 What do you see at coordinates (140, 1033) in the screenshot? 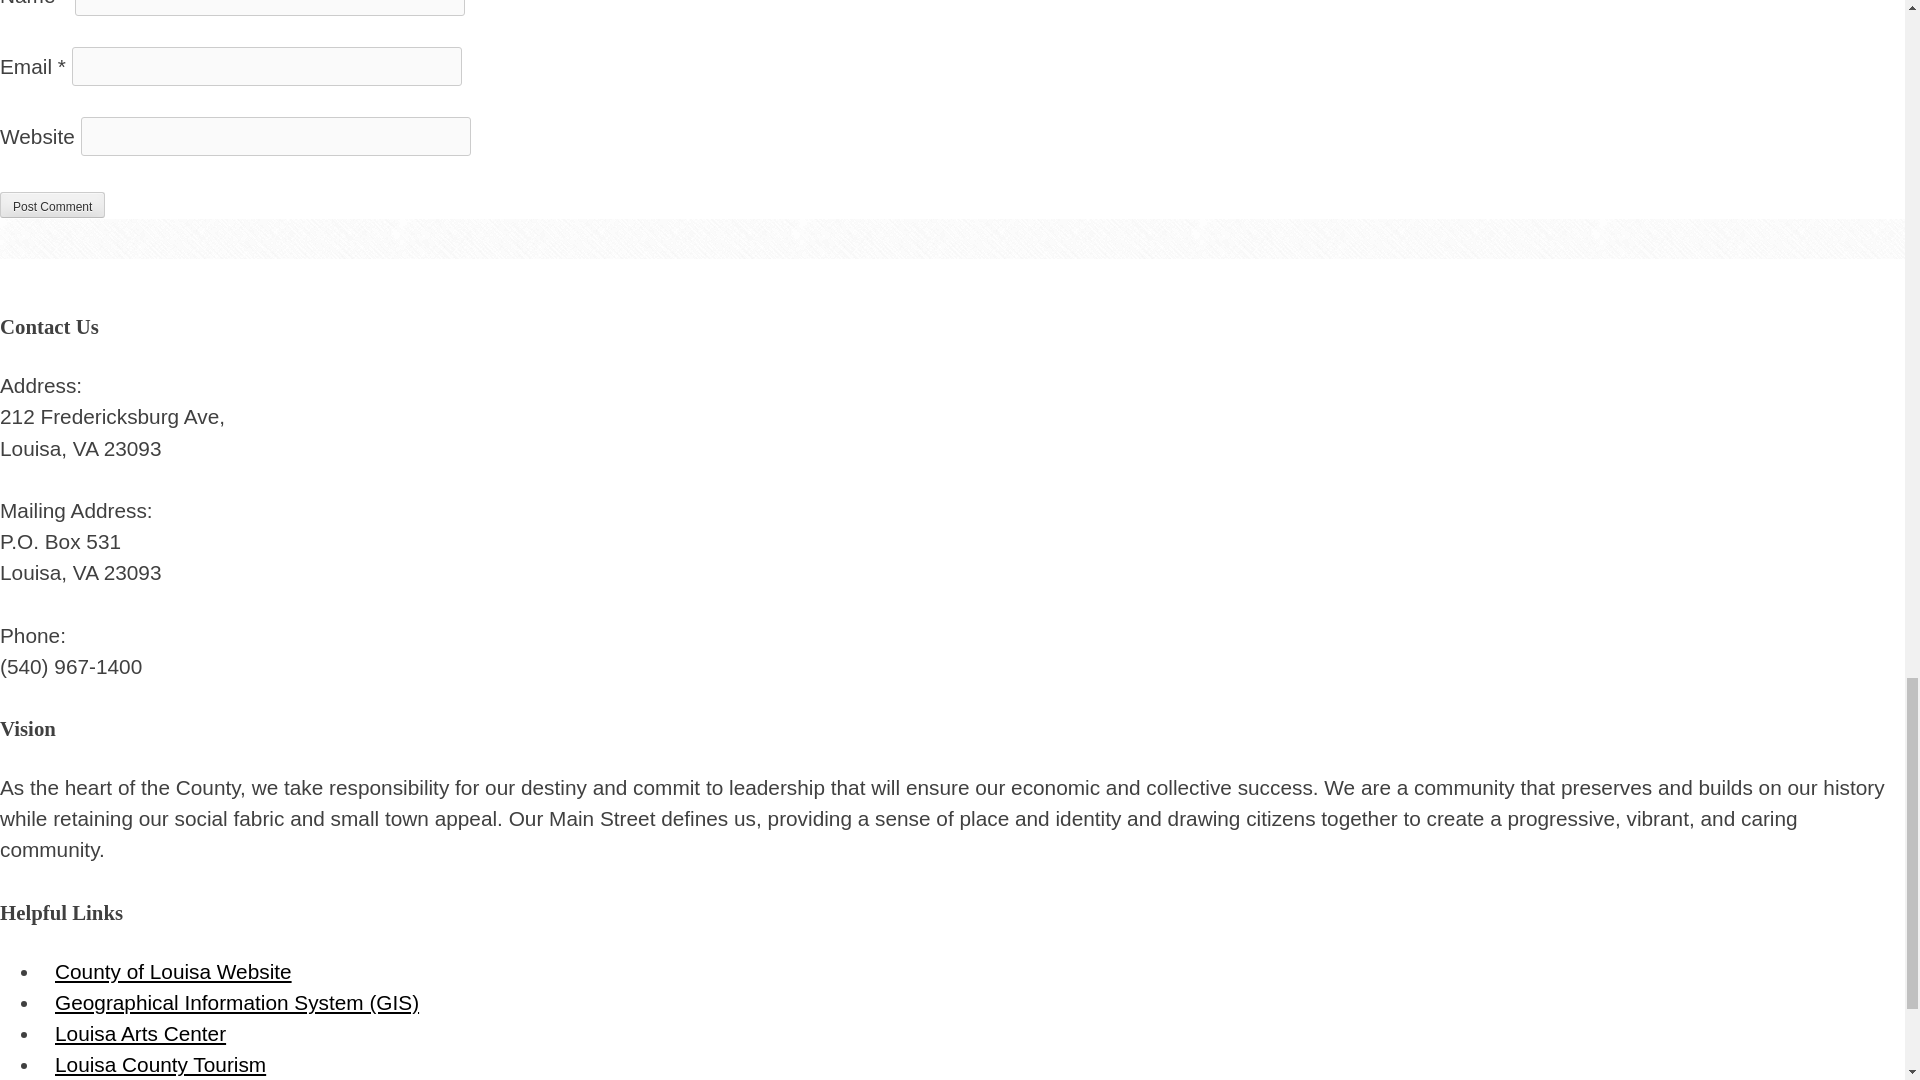
I see `Louisa Arts Center` at bounding box center [140, 1033].